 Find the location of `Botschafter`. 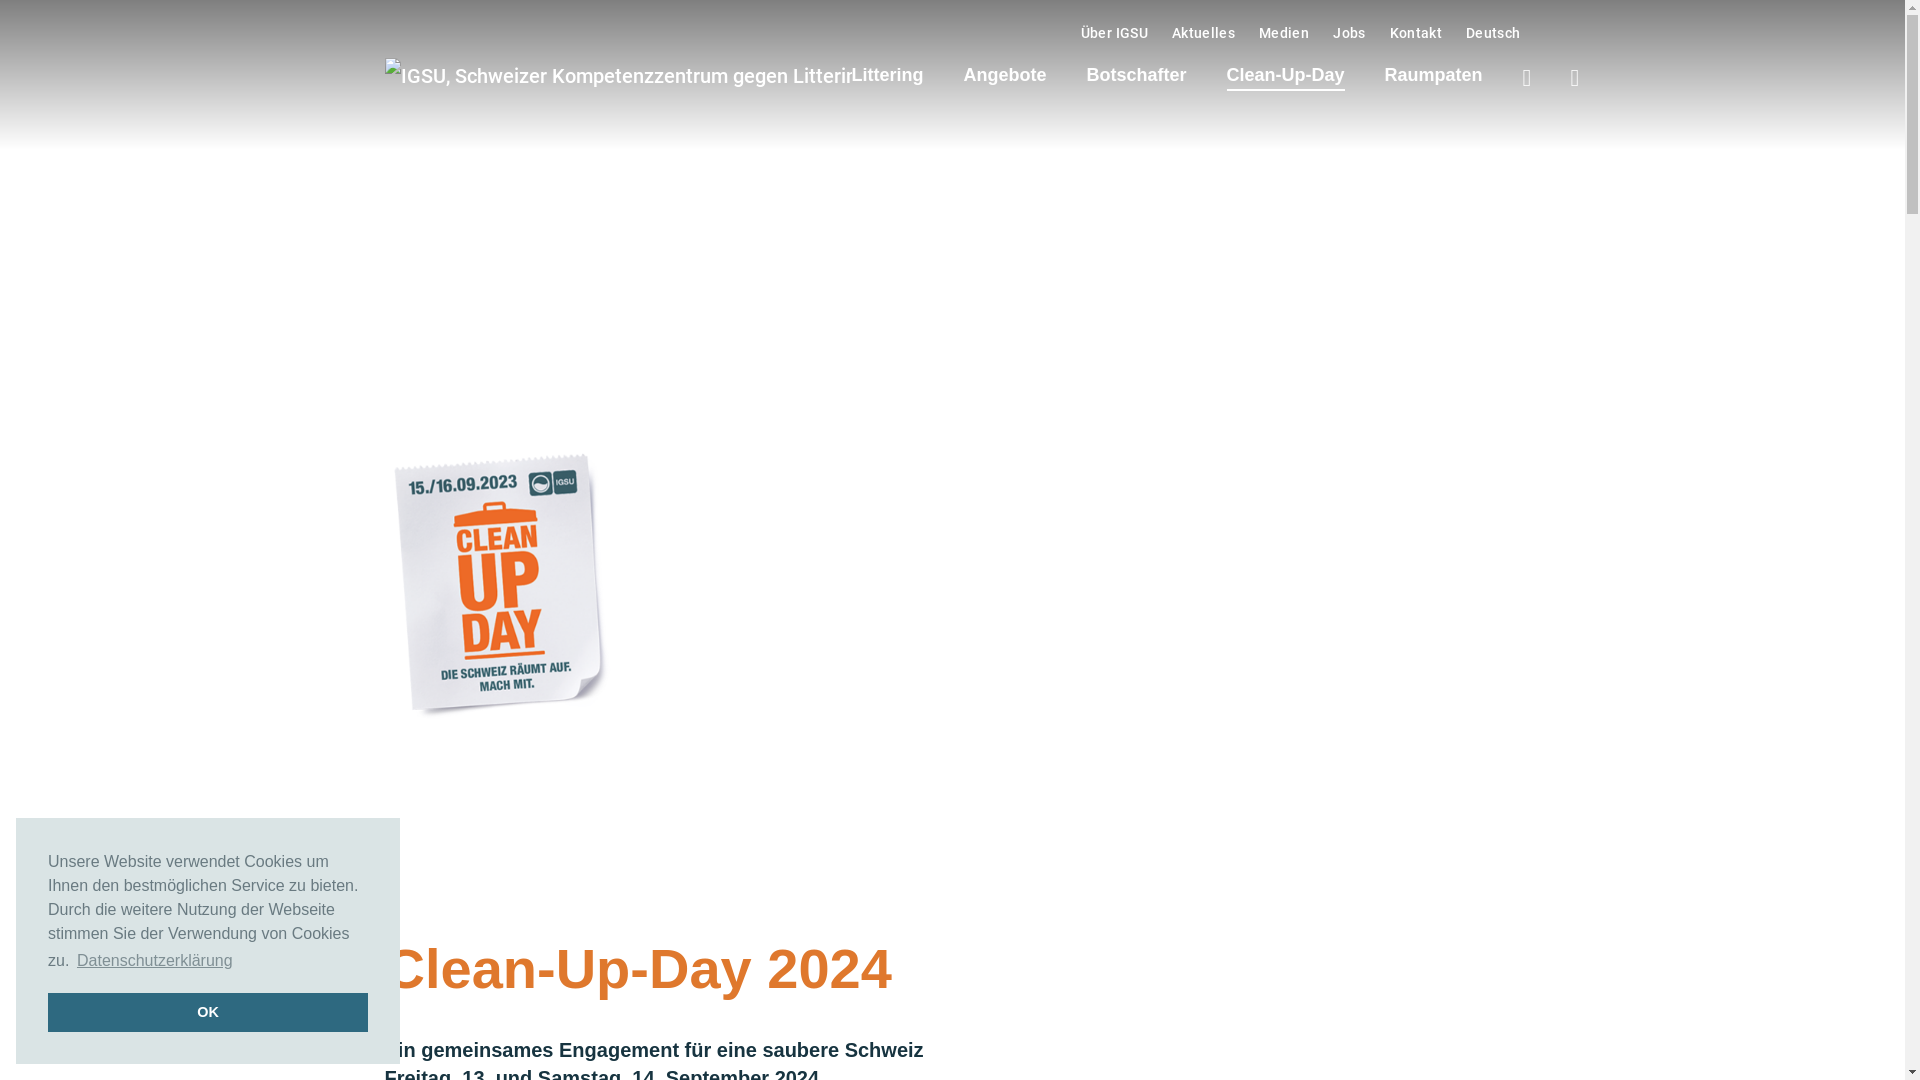

Botschafter is located at coordinates (1136, 75).